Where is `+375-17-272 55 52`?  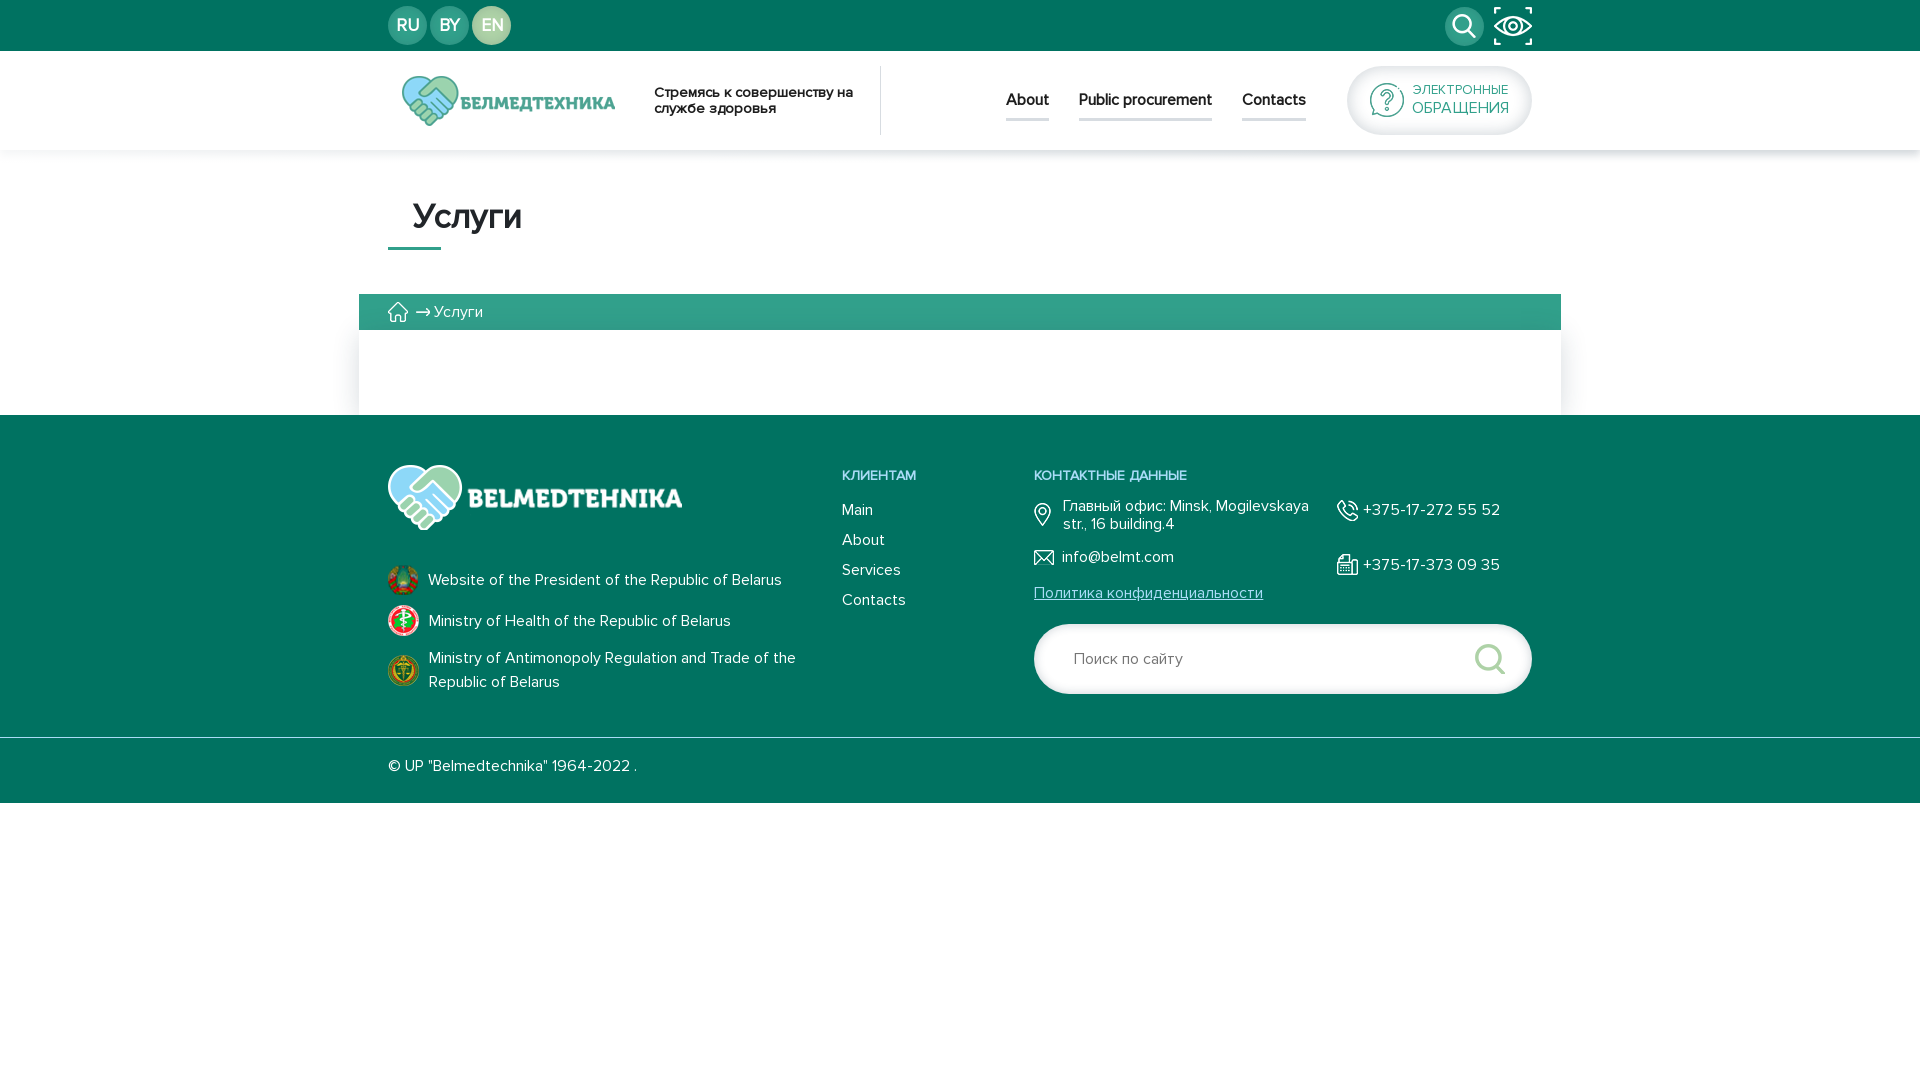 +375-17-272 55 52 is located at coordinates (1418, 510).